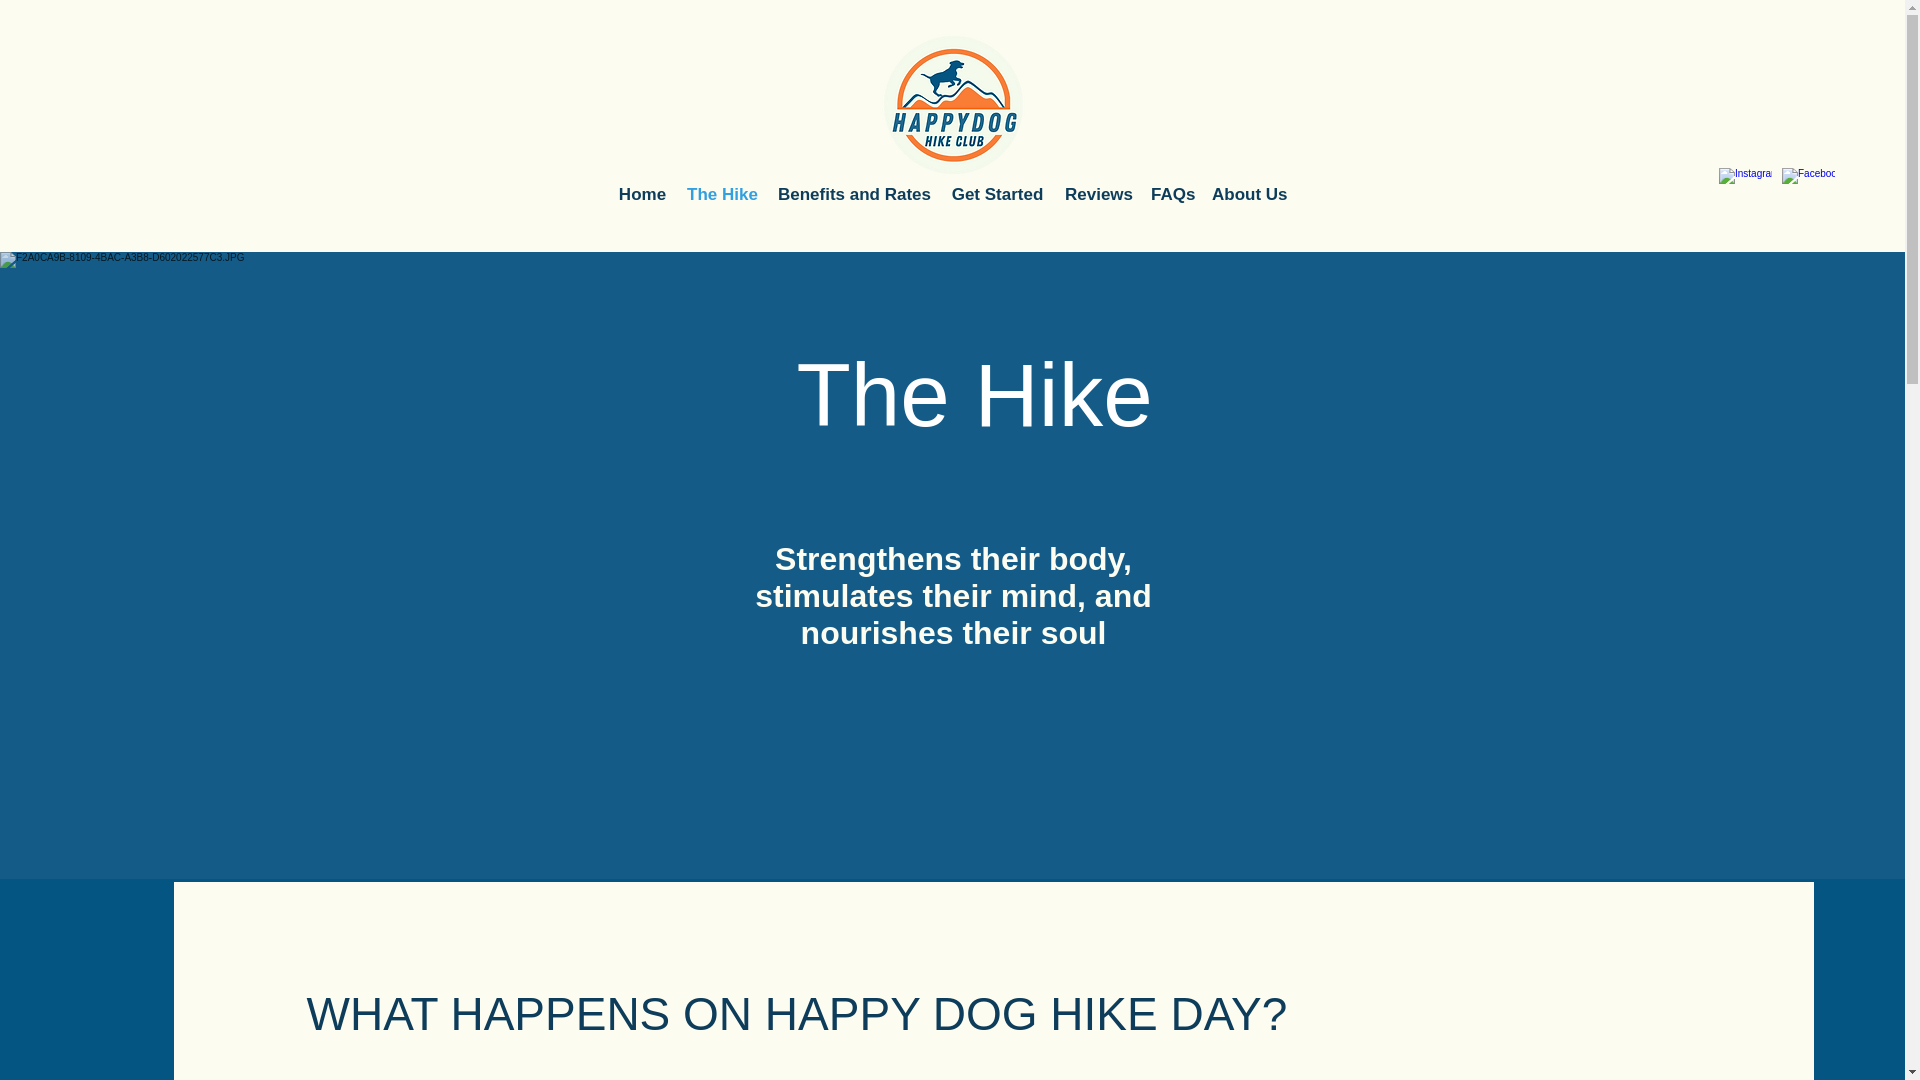 This screenshot has width=1920, height=1080. Describe the element at coordinates (1249, 194) in the screenshot. I see `About Us` at that location.